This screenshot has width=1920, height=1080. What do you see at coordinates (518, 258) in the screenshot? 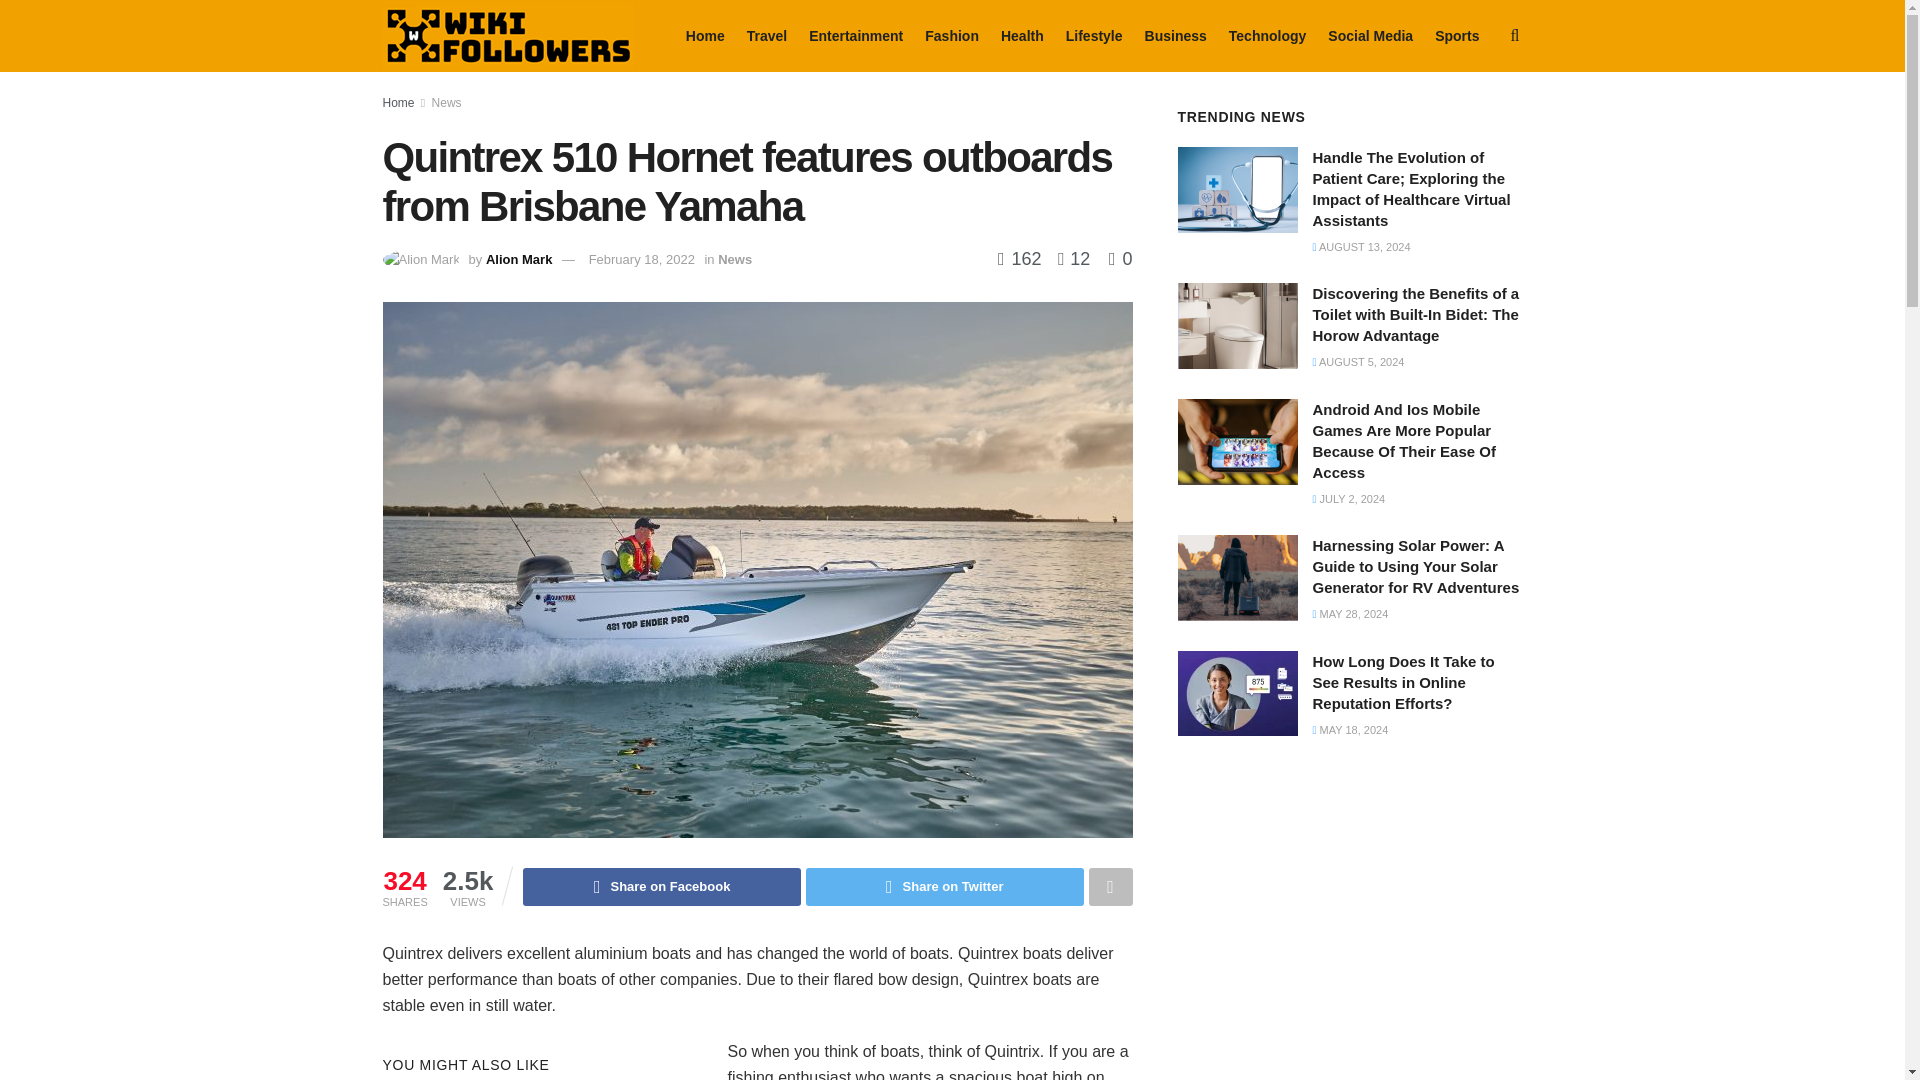
I see `Alion Mark` at bounding box center [518, 258].